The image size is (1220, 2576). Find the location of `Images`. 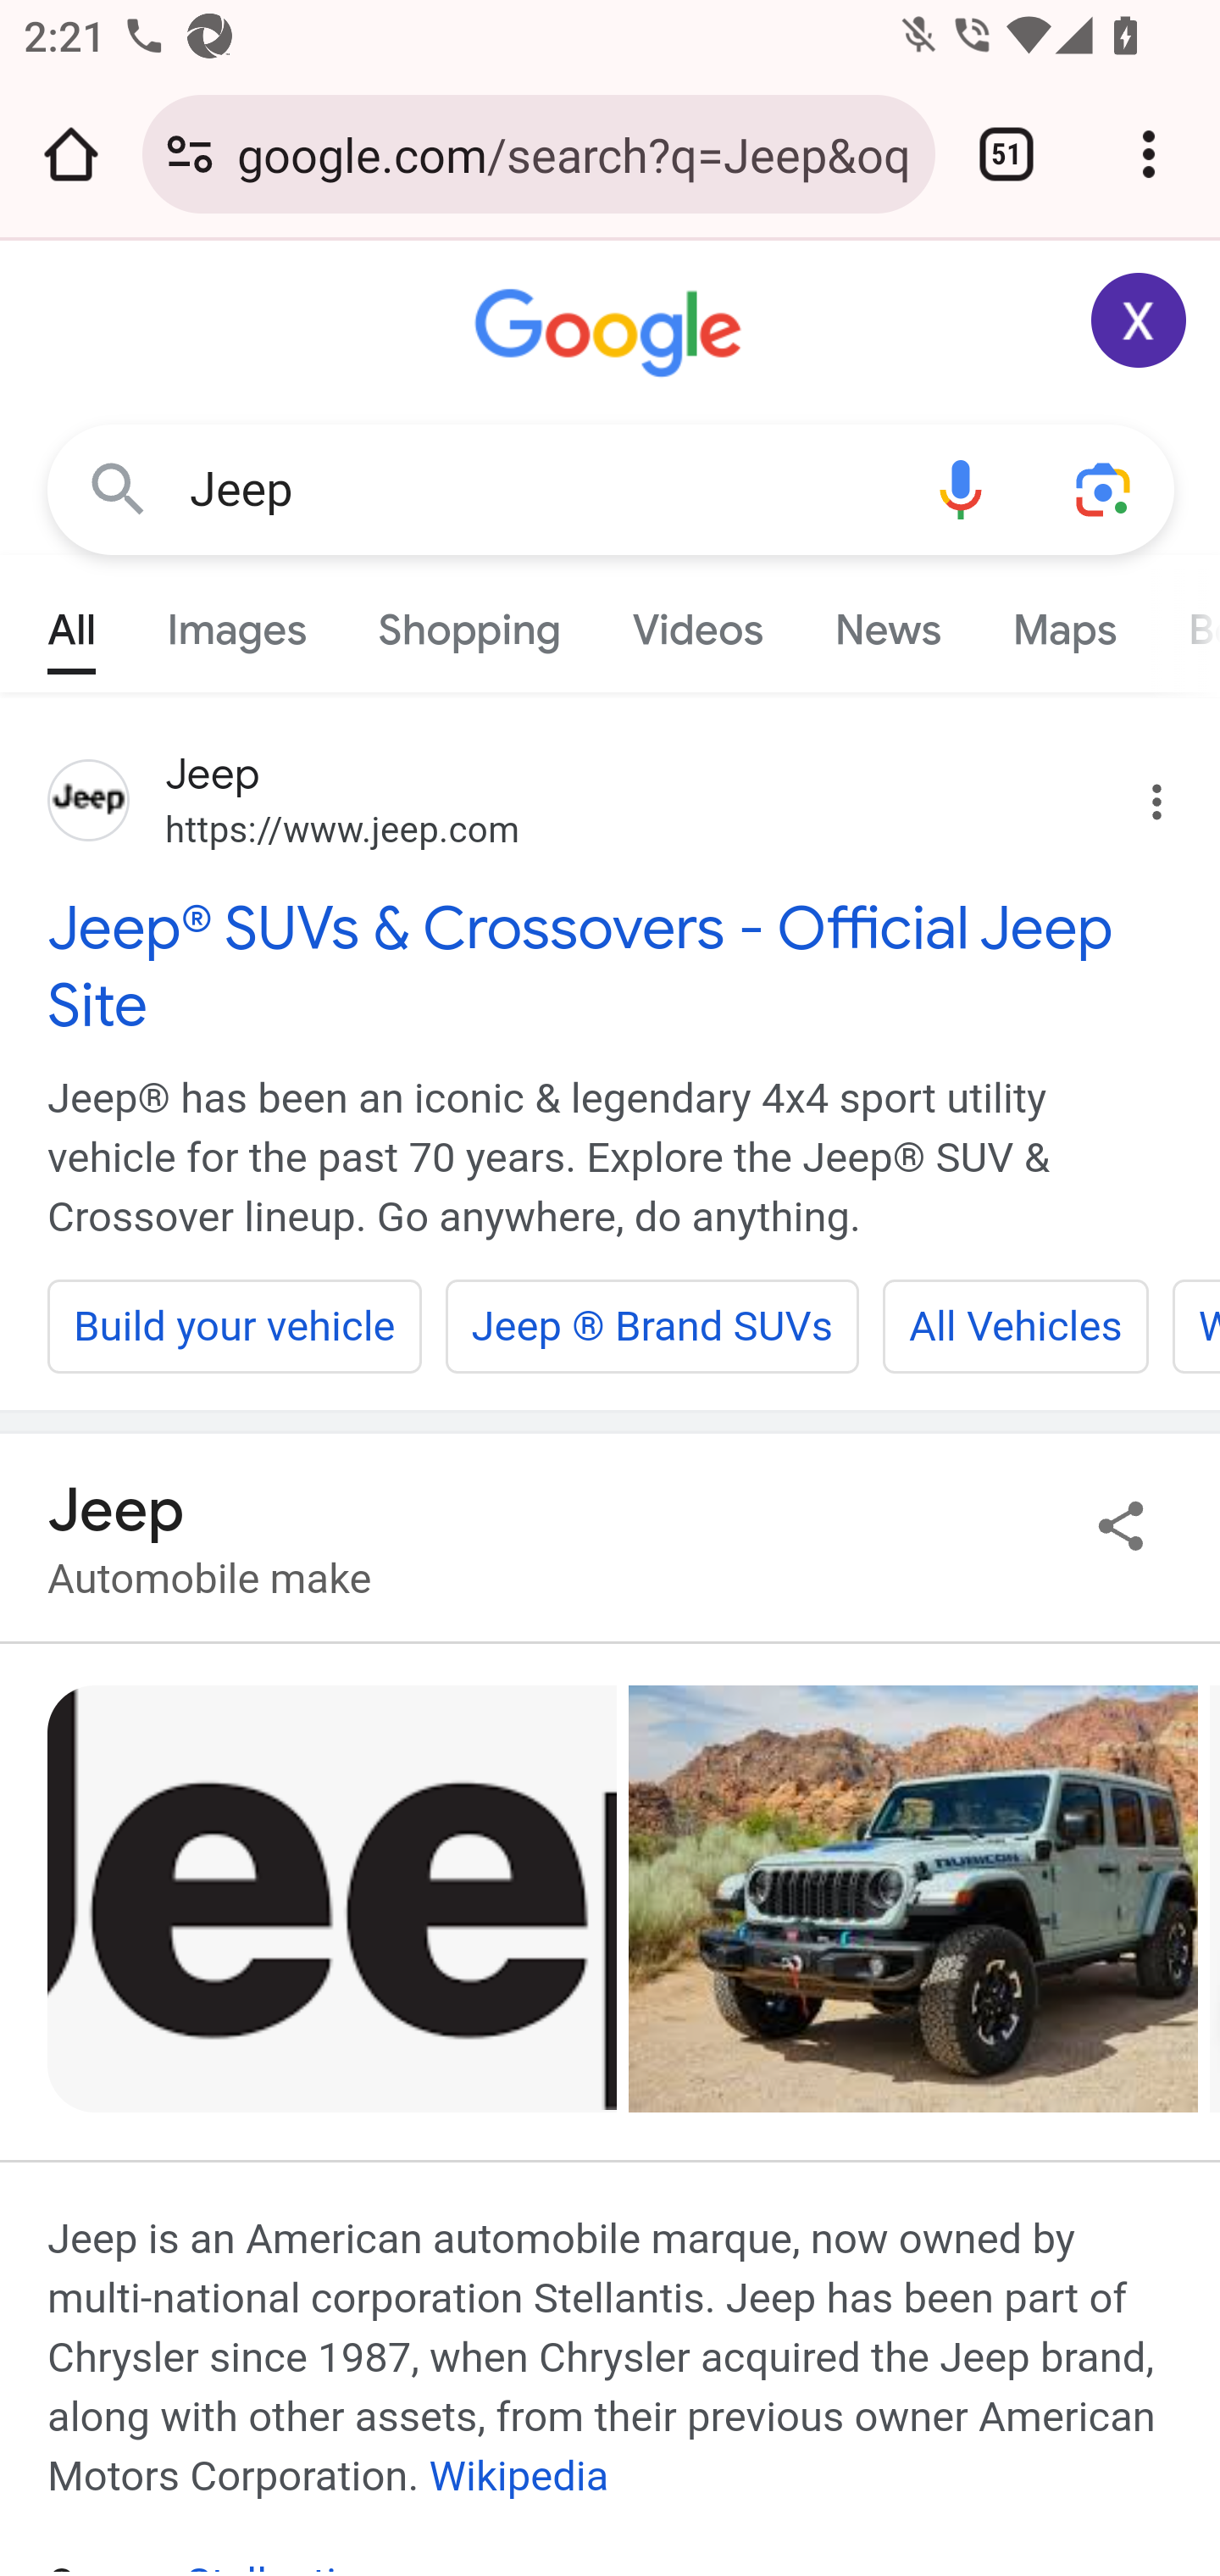

Images is located at coordinates (237, 622).